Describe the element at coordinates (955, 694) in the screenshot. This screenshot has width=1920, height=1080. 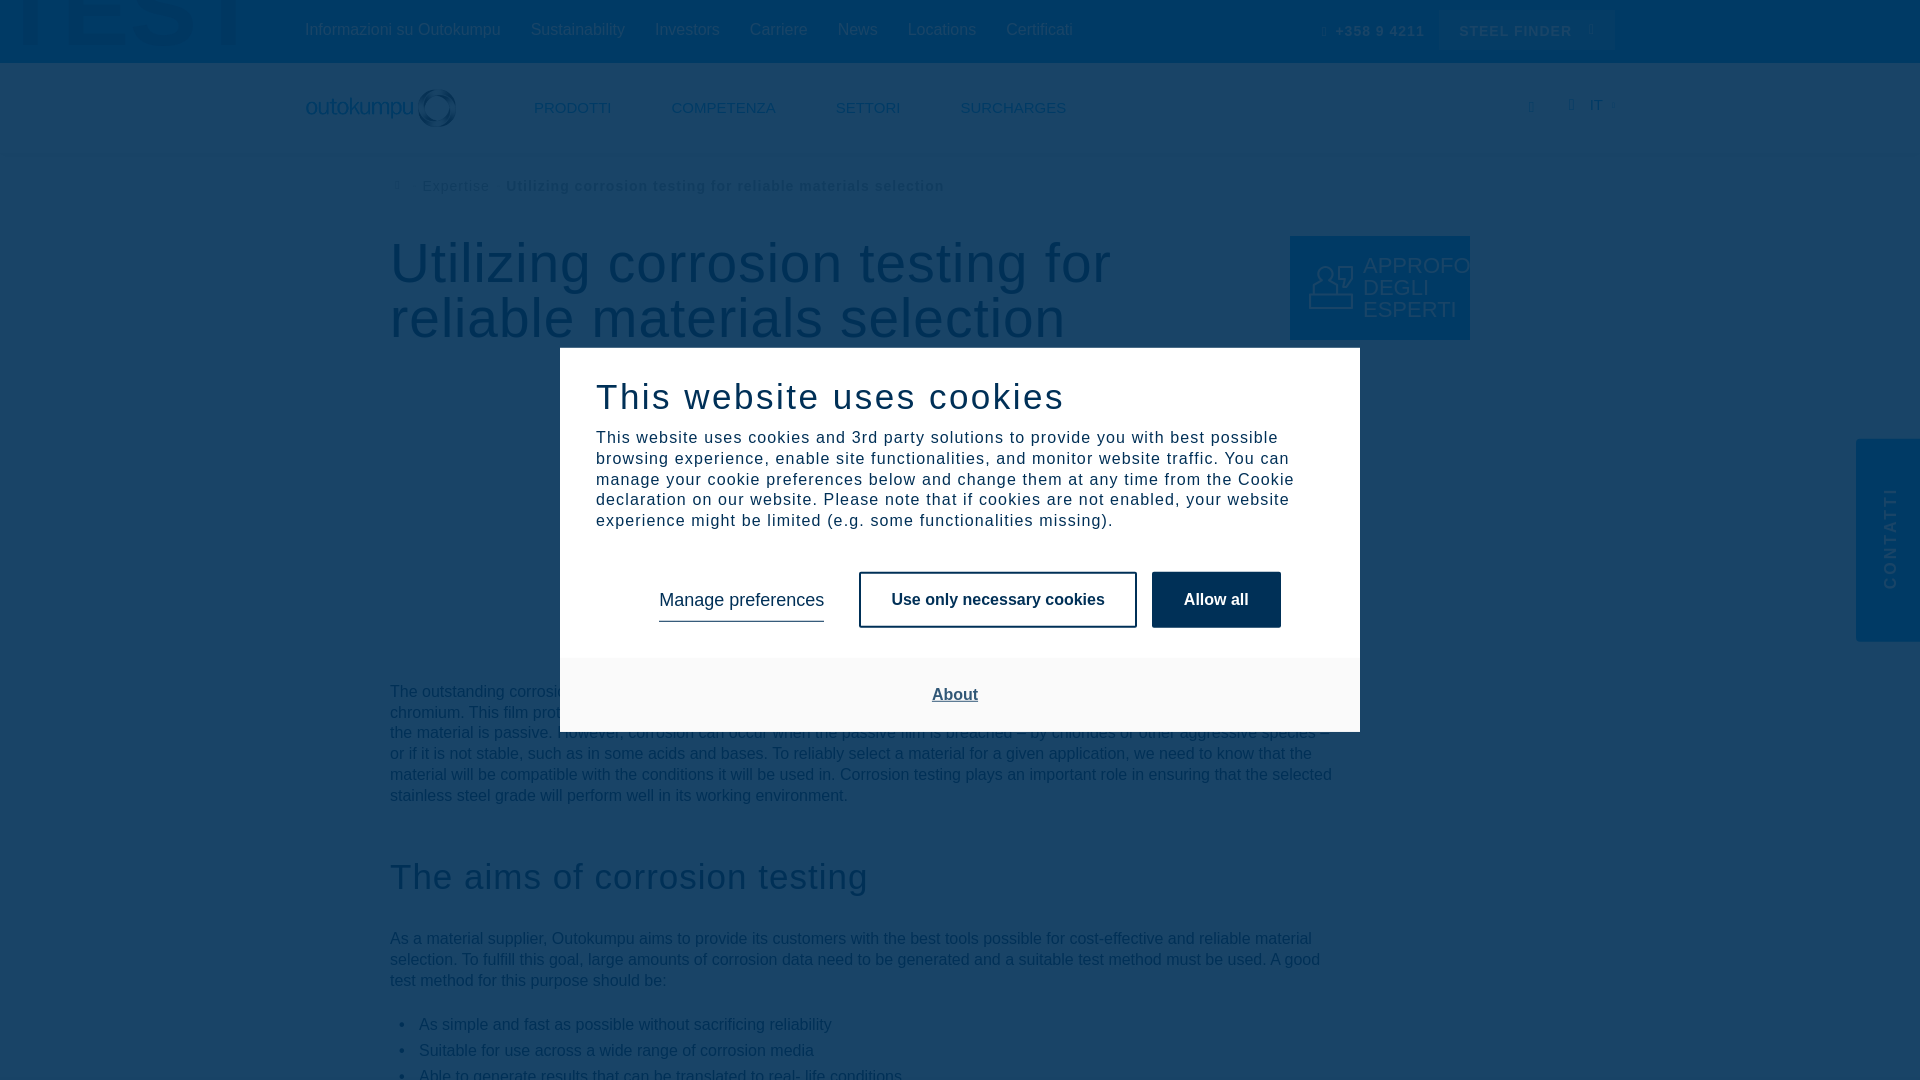
I see `About` at that location.